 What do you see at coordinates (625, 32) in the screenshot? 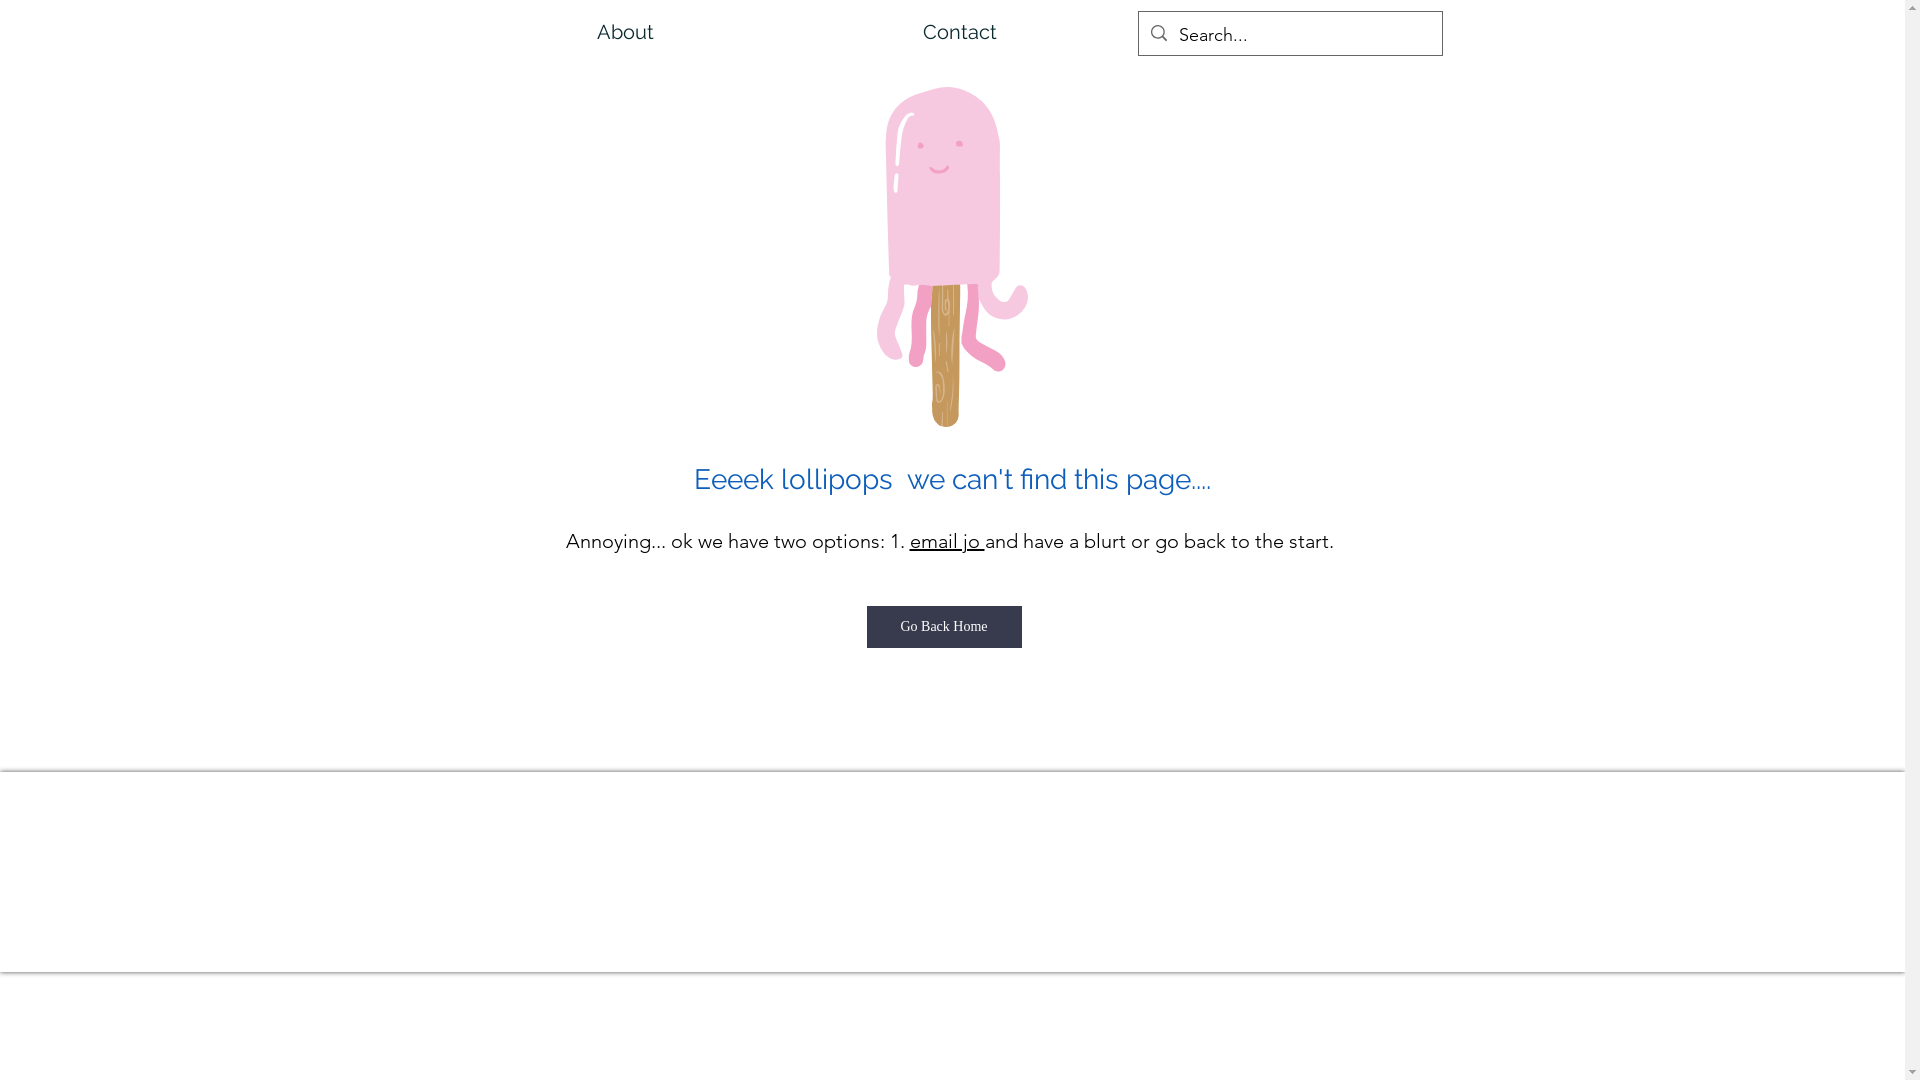
I see `About` at bounding box center [625, 32].